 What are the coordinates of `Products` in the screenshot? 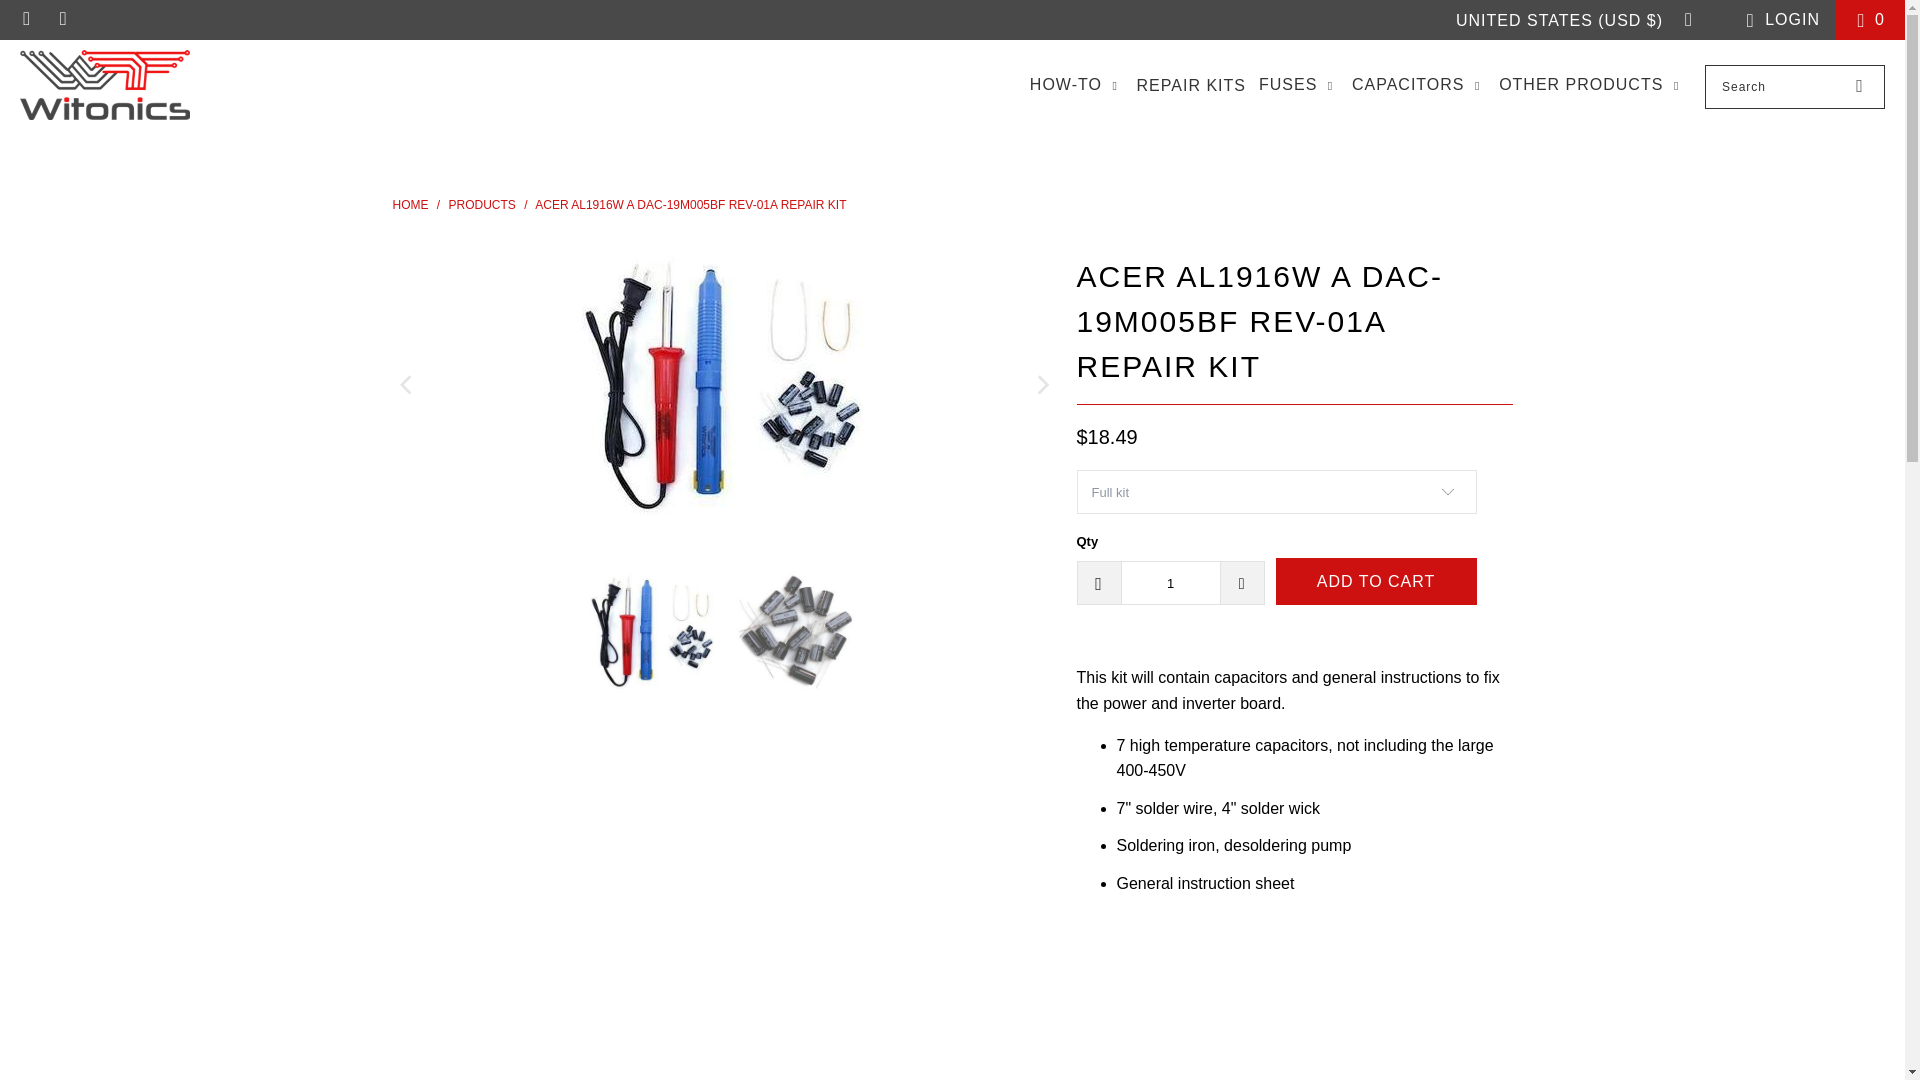 It's located at (482, 204).